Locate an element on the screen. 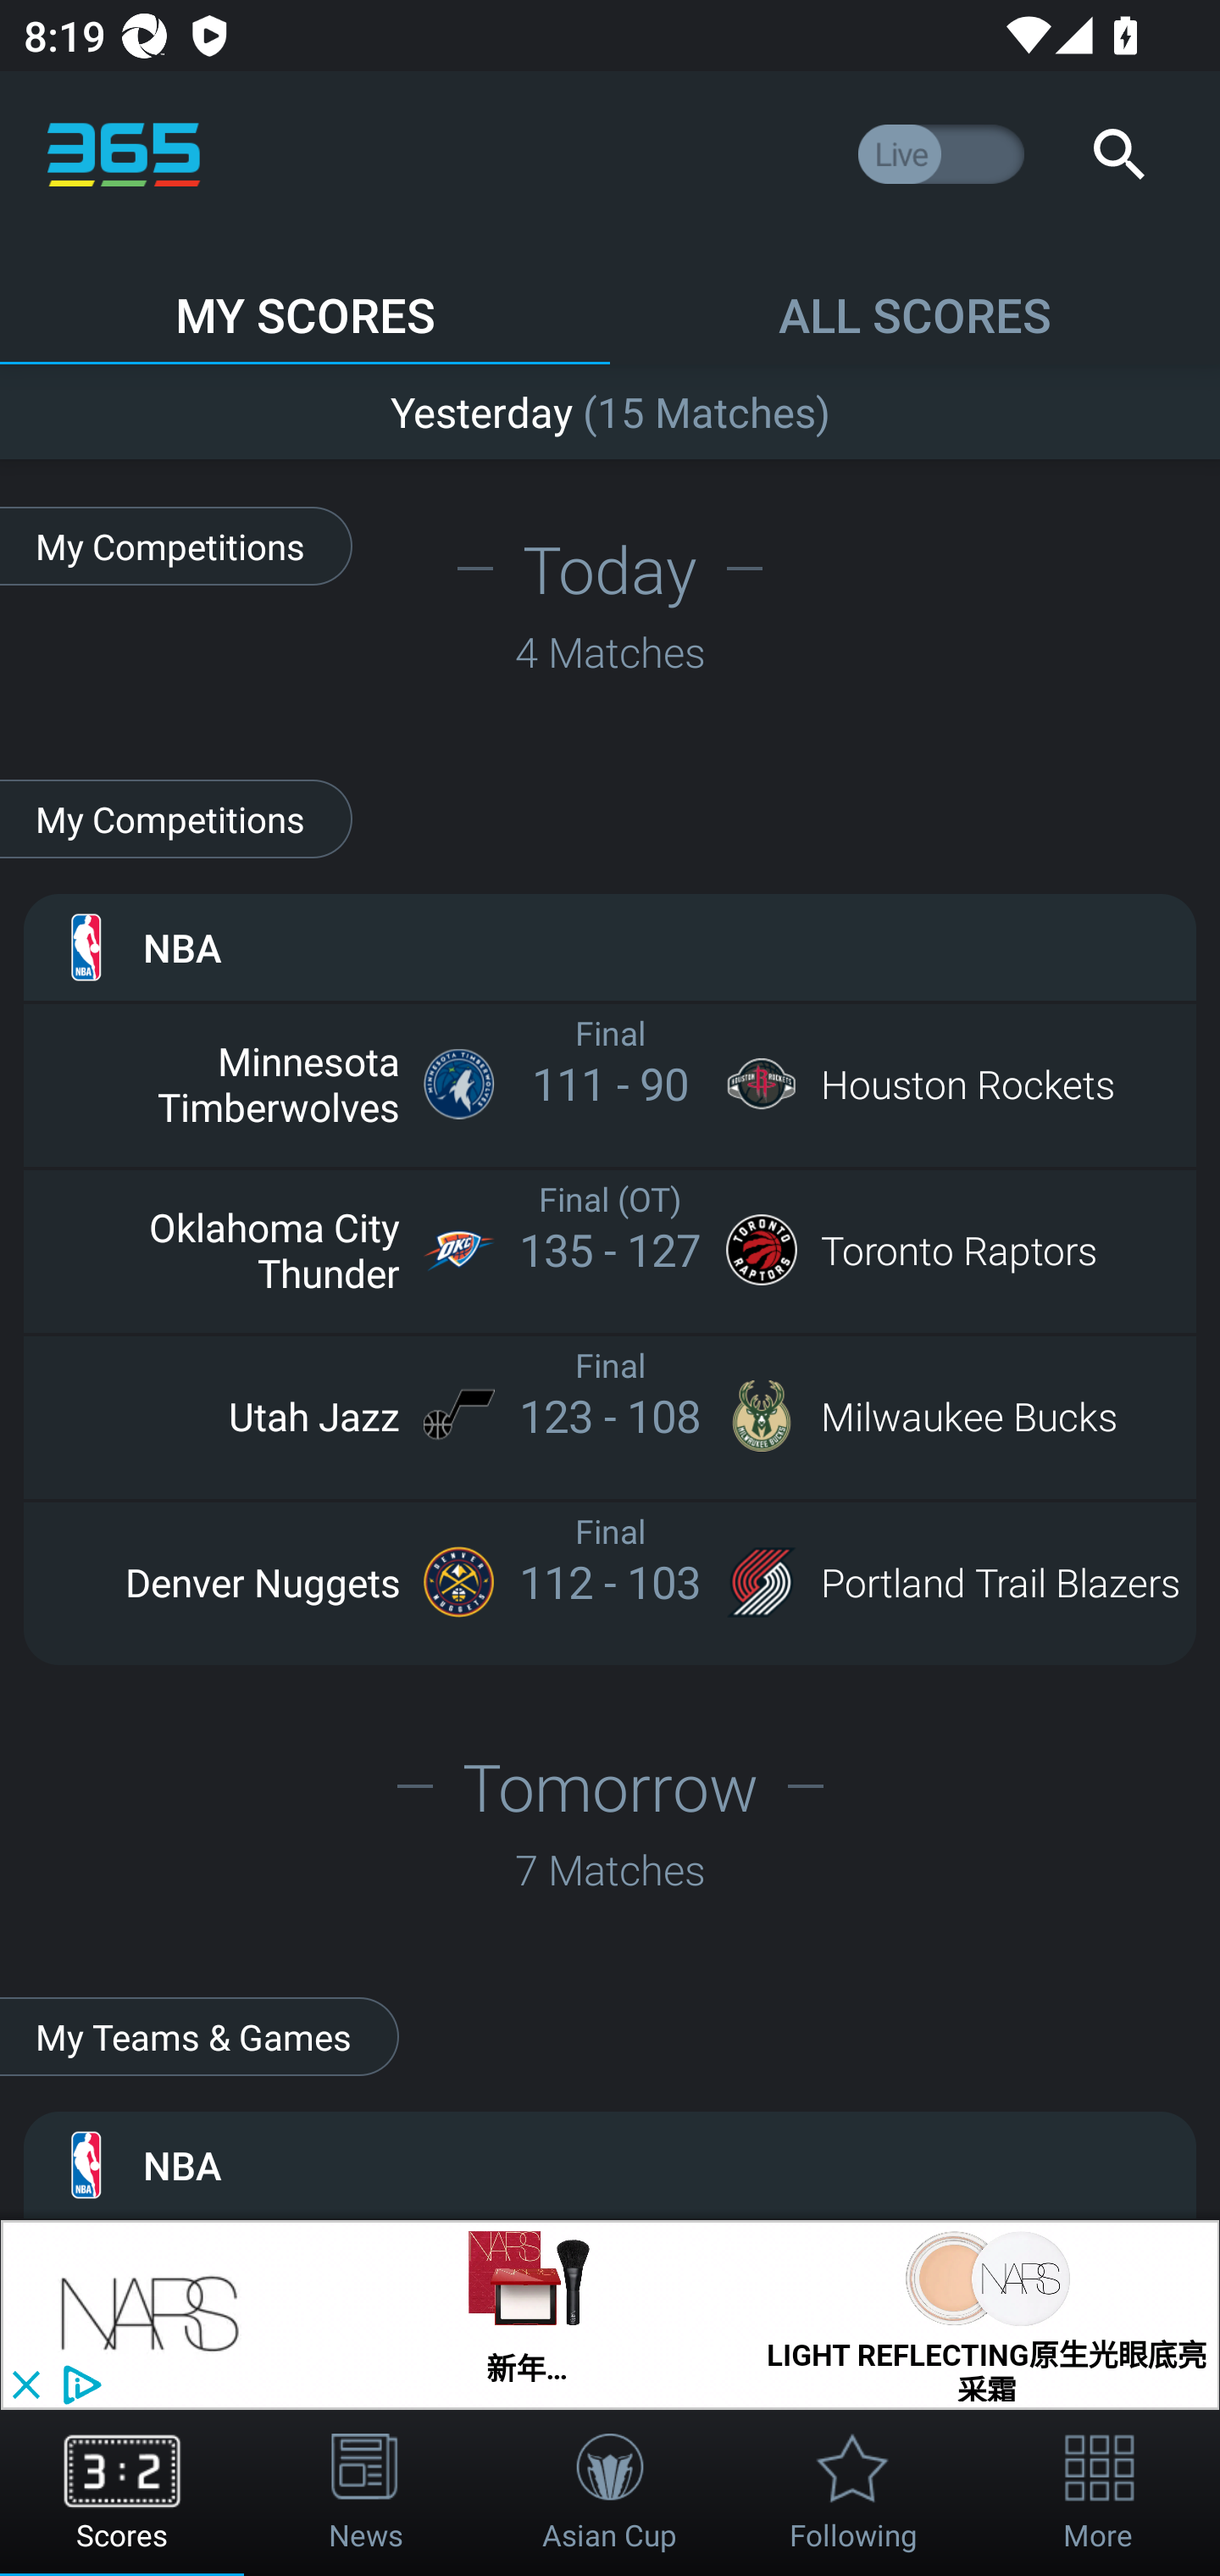   新年… 
    新年限量版LIGHT REFLECTING原生光蜜粉餅組合 is located at coordinates (529, 2315).